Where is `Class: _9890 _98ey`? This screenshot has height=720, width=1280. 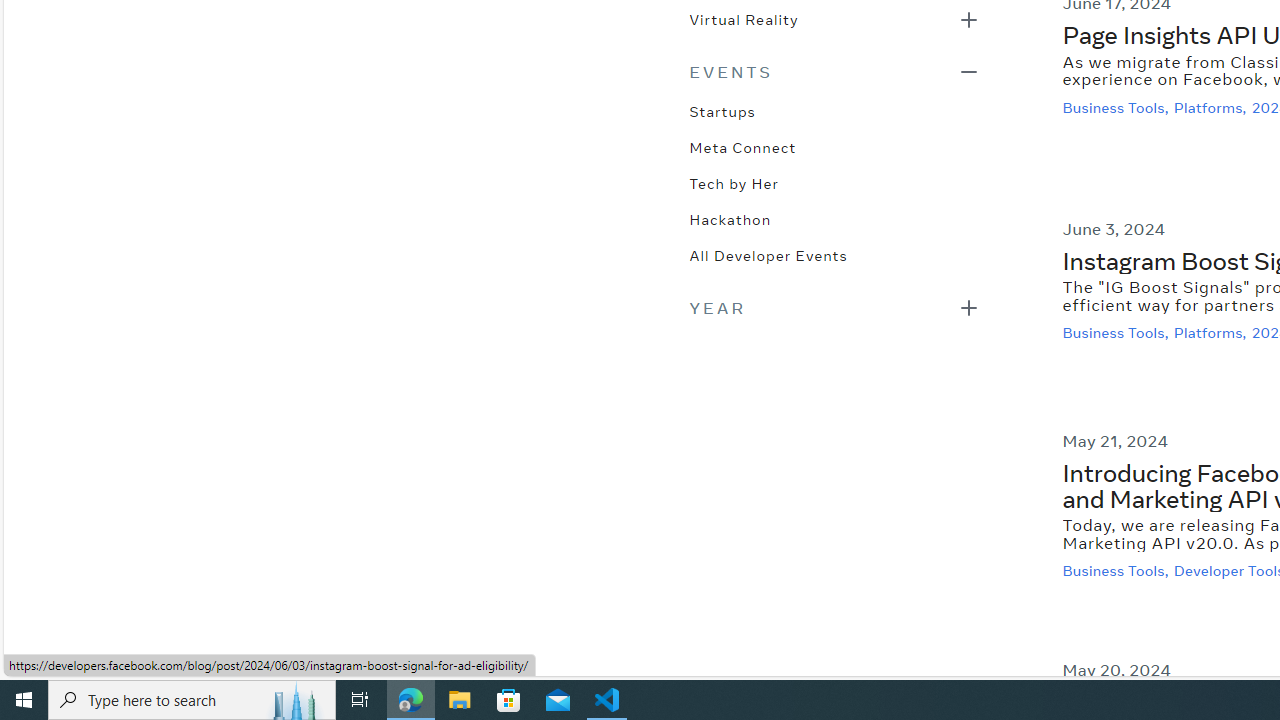 Class: _9890 _98ey is located at coordinates (834, 72).